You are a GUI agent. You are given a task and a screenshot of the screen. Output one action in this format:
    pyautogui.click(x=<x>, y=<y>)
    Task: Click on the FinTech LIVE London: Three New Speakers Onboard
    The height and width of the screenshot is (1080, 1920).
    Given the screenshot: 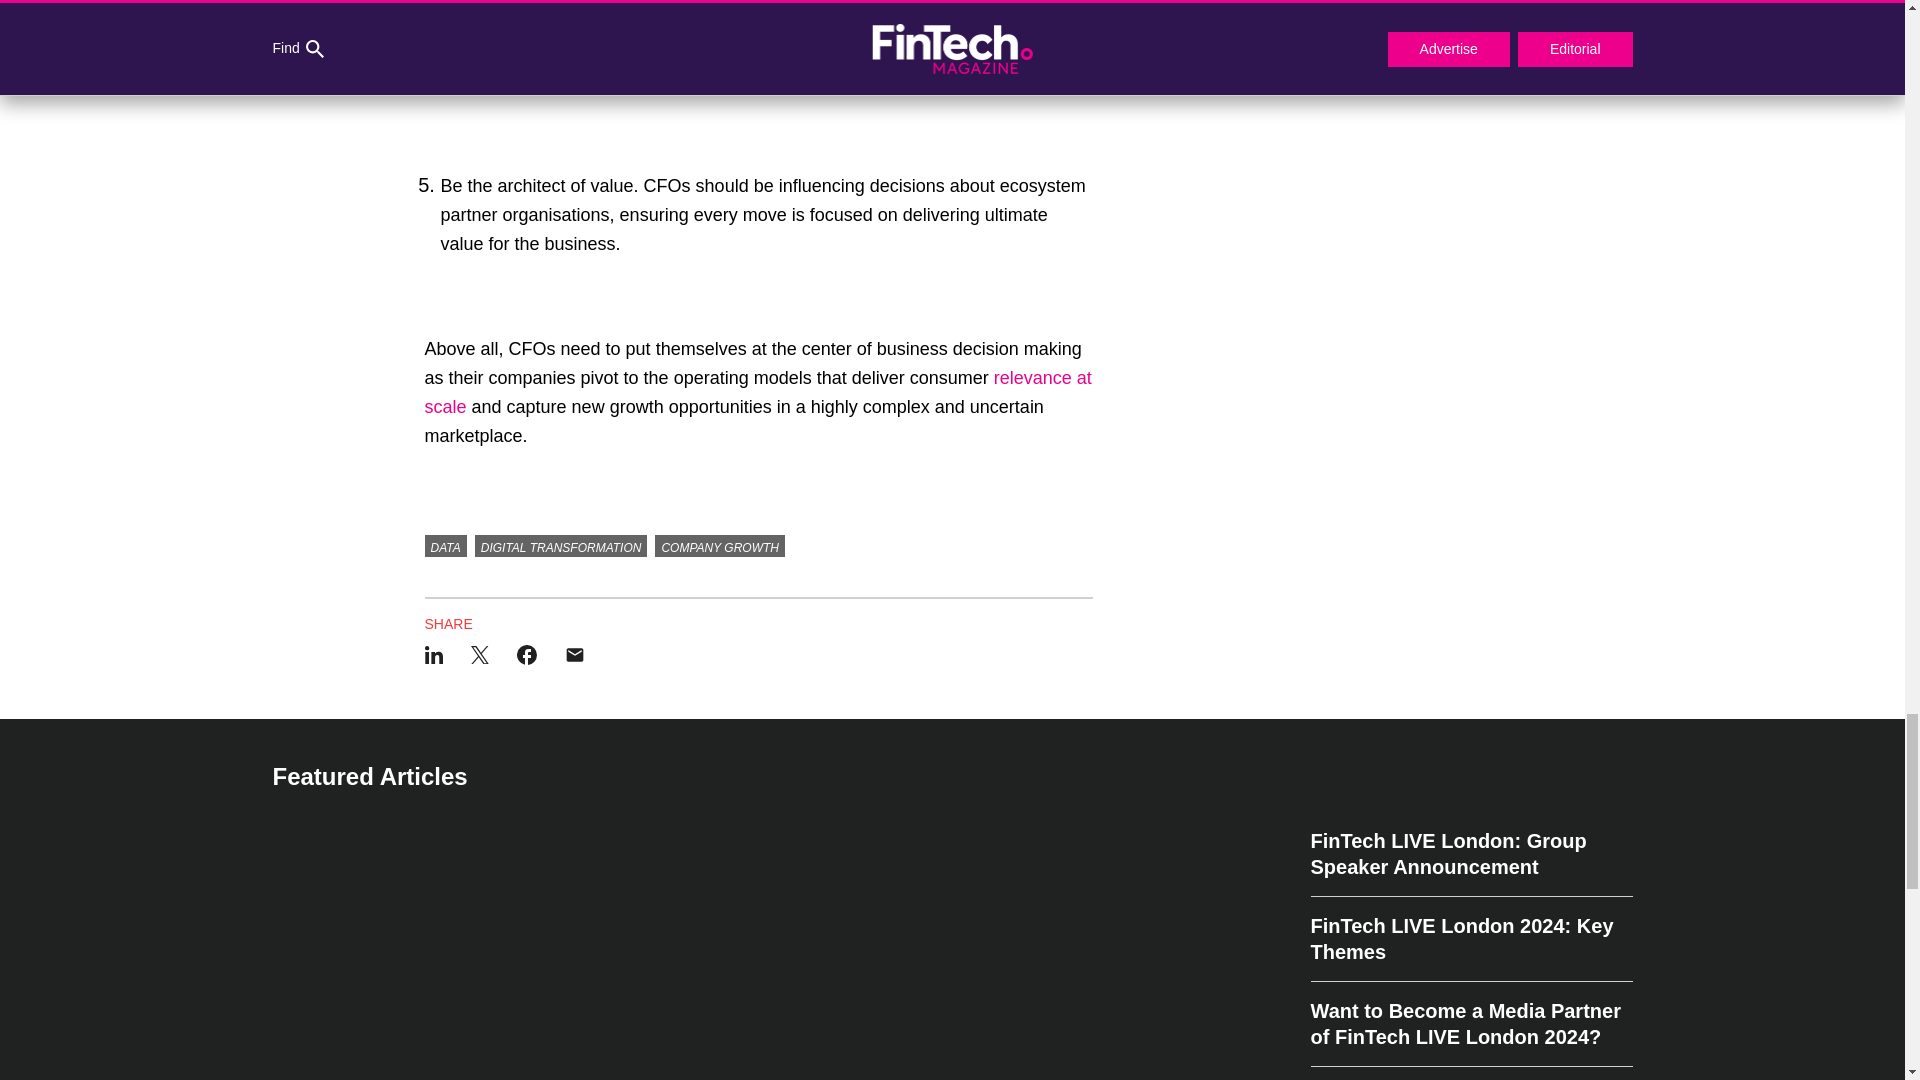 What is the action you would take?
    pyautogui.click(x=1470, y=1074)
    